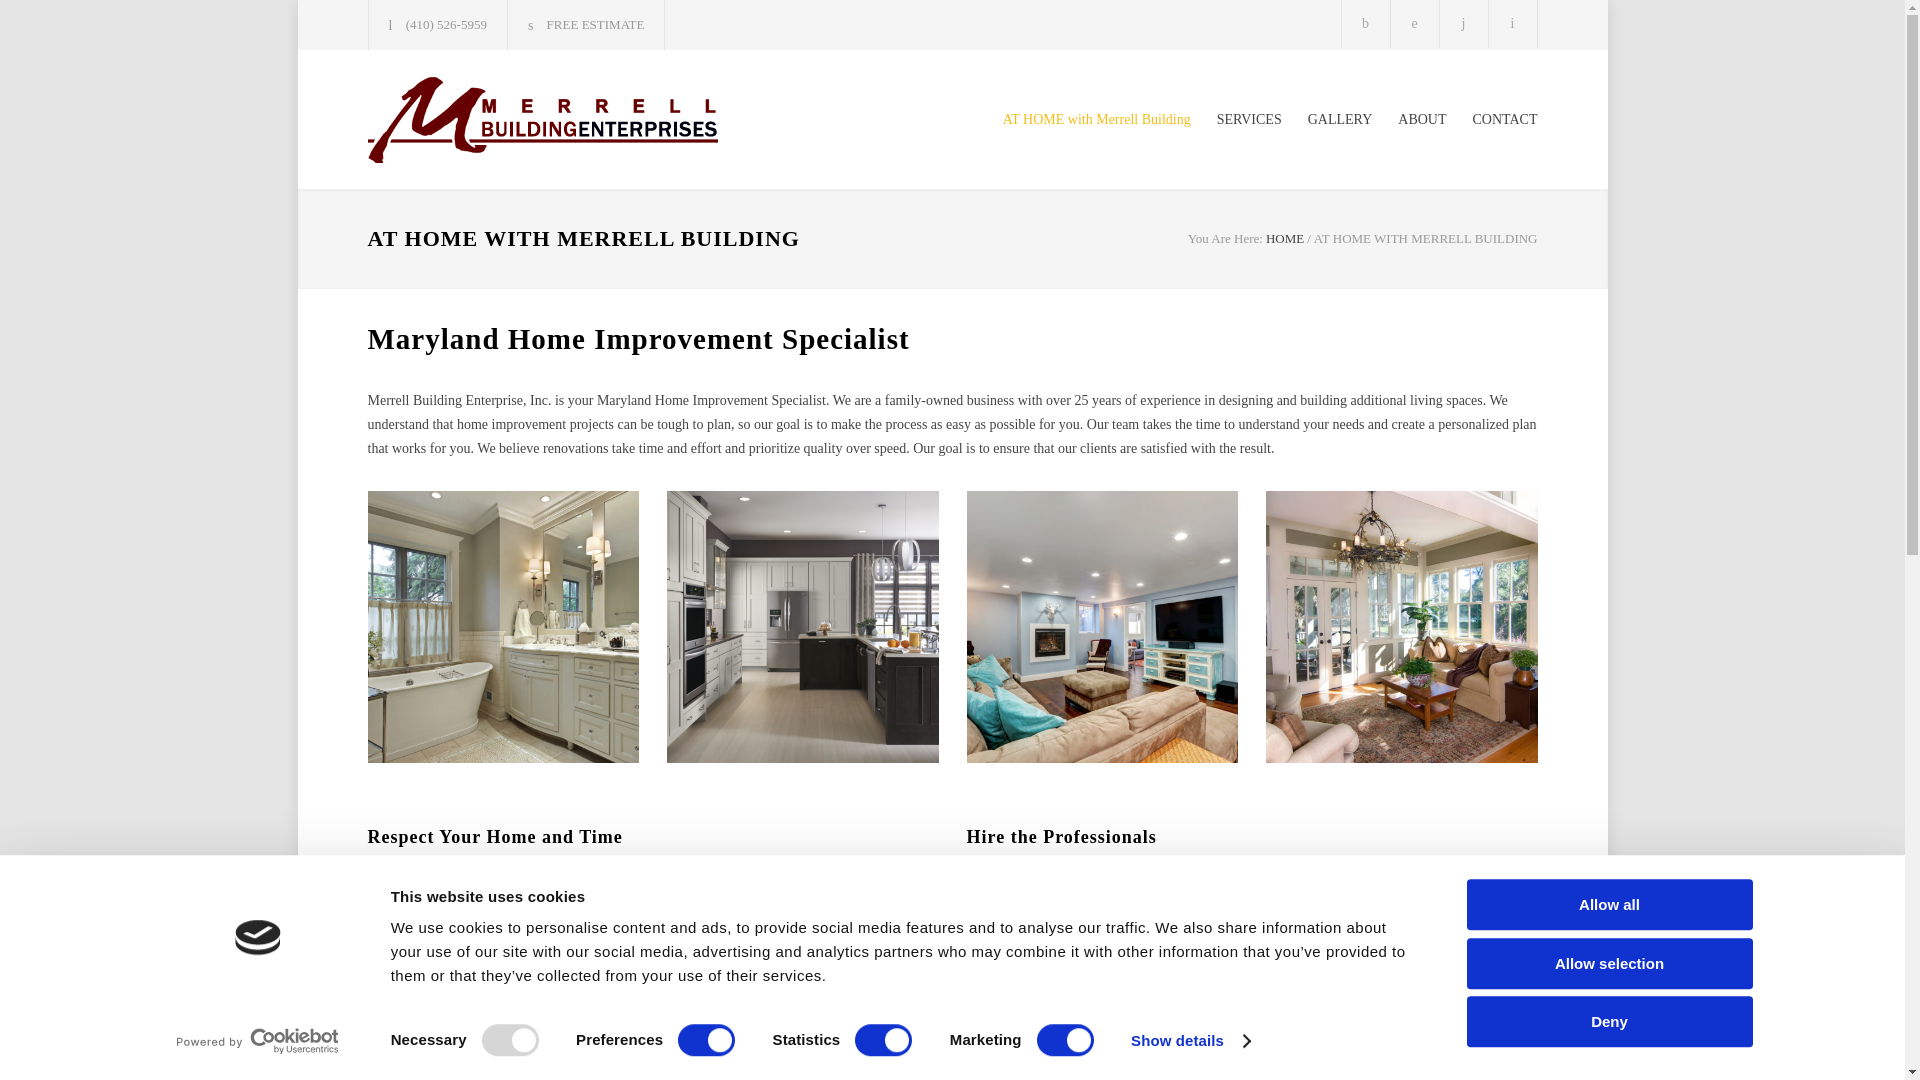 This screenshot has width=1920, height=1080. Describe the element at coordinates (1608, 1020) in the screenshot. I see `Deny` at that location.